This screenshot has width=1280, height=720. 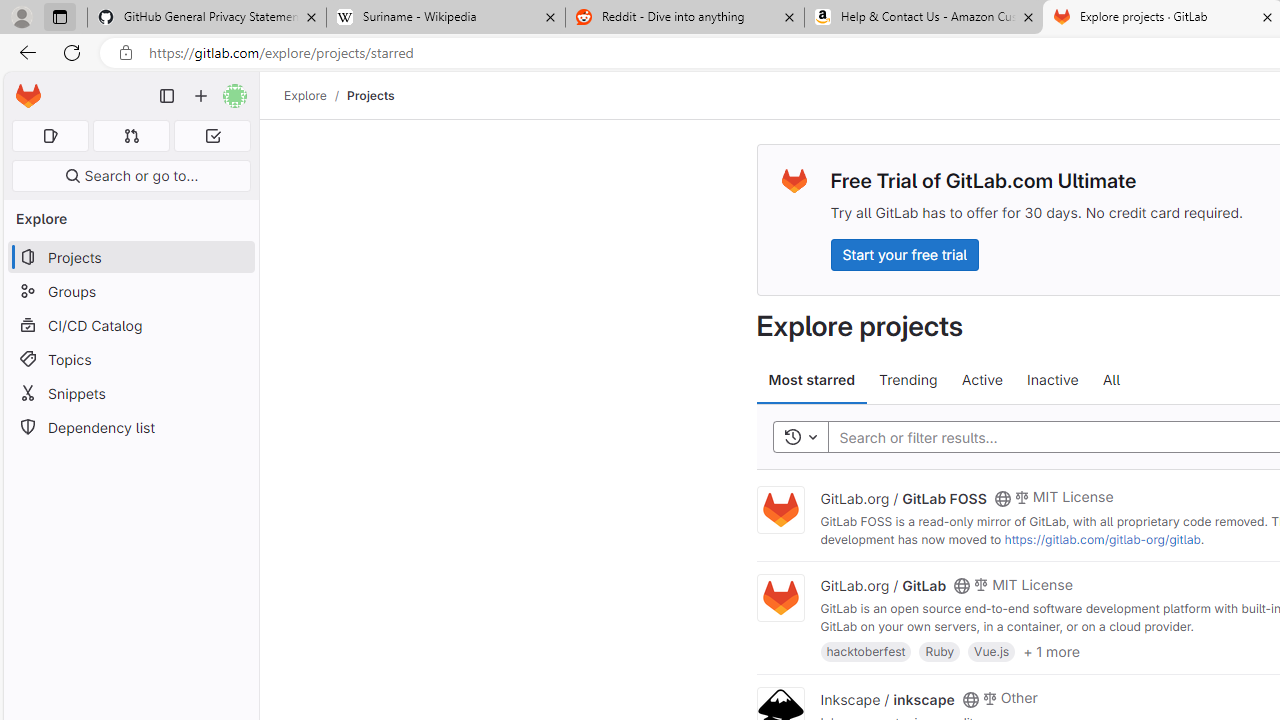 I want to click on hacktoberfest, so click(x=866, y=650).